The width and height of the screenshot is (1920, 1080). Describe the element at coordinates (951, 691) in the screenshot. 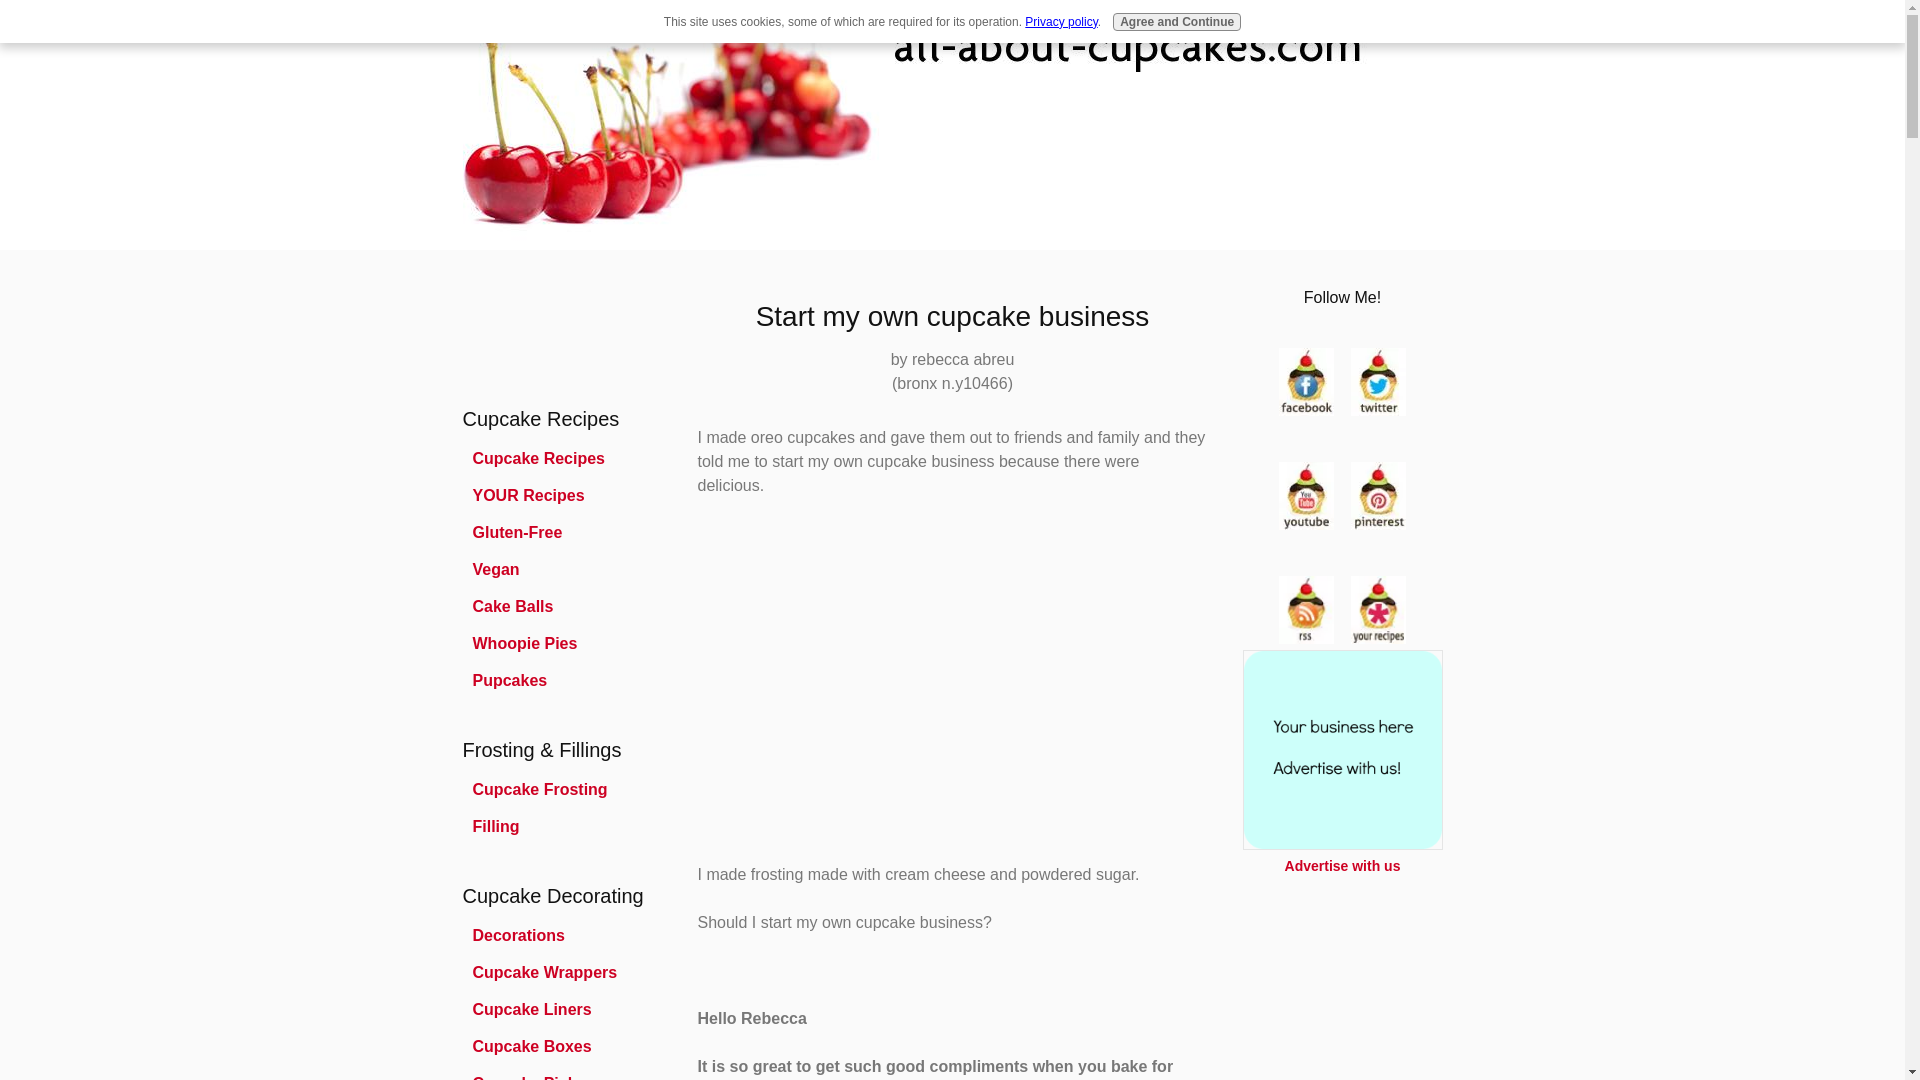

I see `Advertisement` at that location.